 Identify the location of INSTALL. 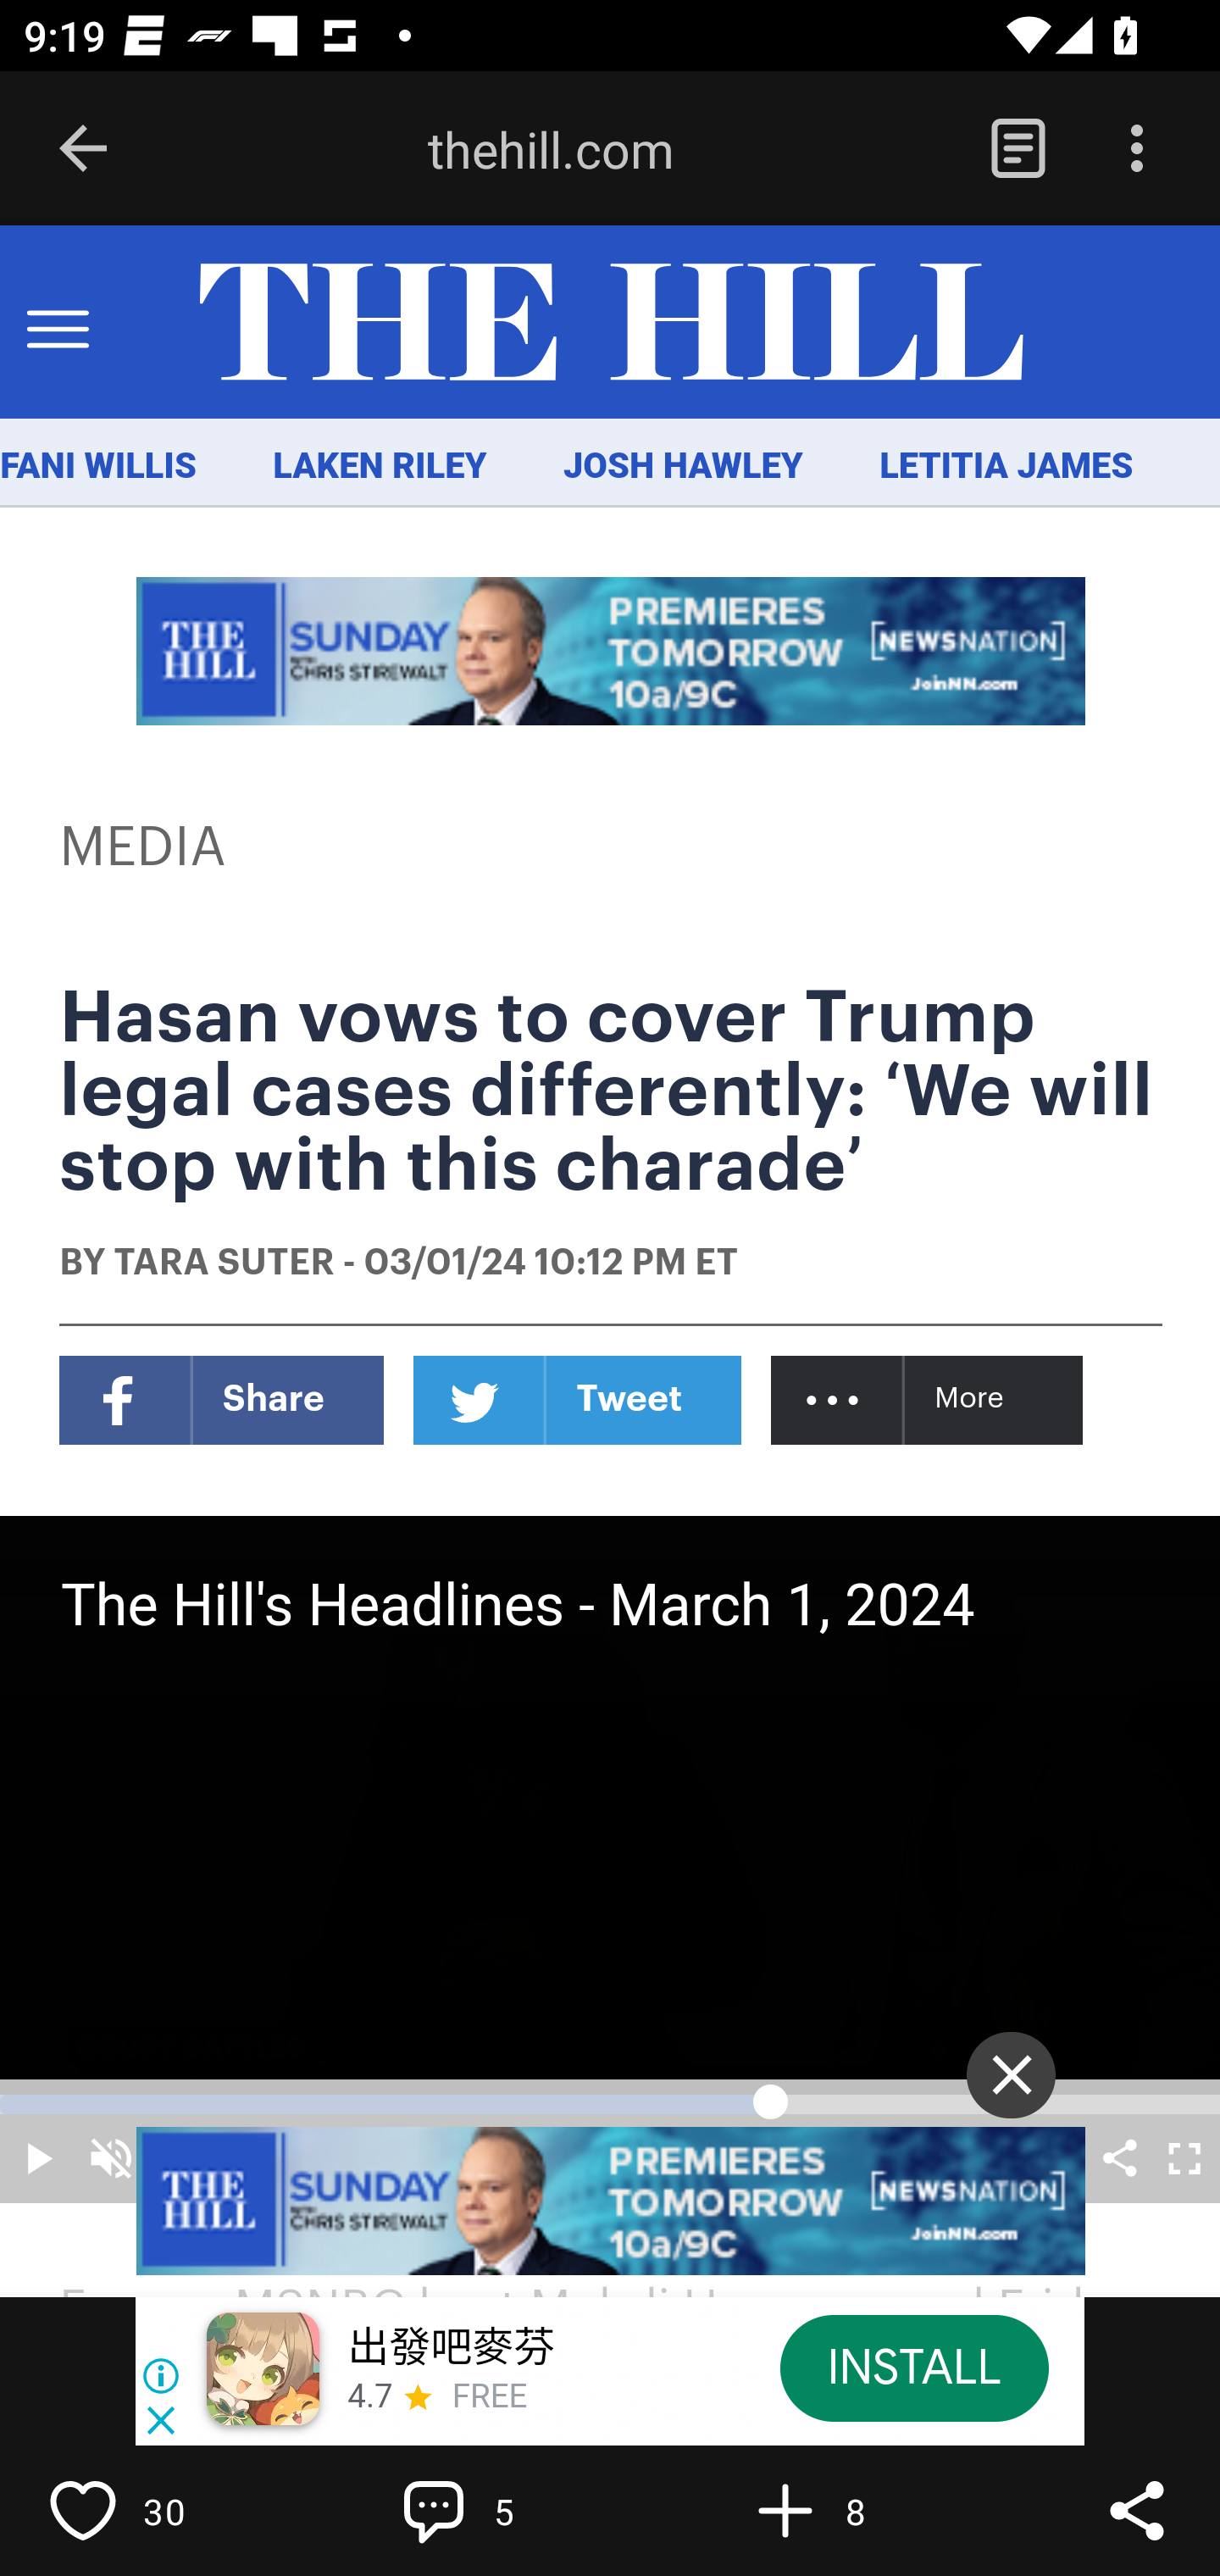
(913, 2368).